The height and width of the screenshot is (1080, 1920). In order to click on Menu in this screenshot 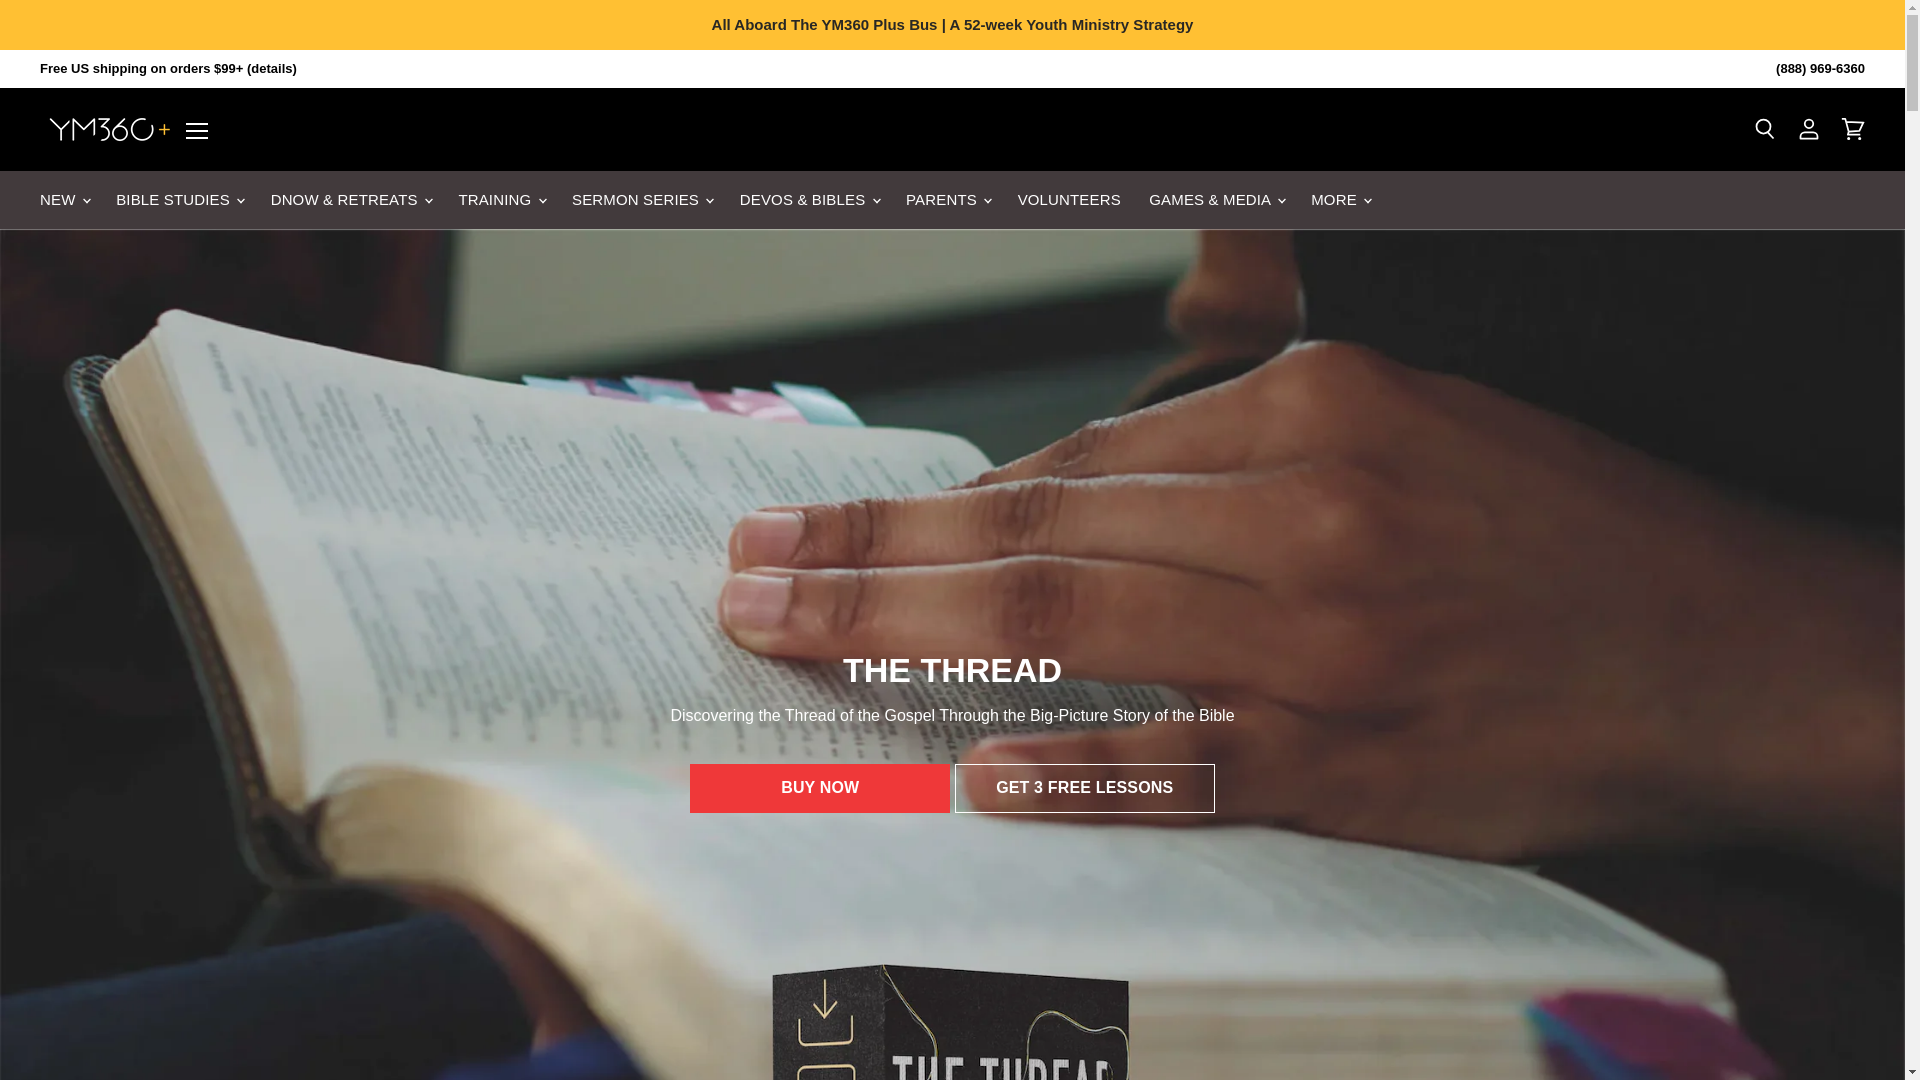, I will do `click(197, 130)`.